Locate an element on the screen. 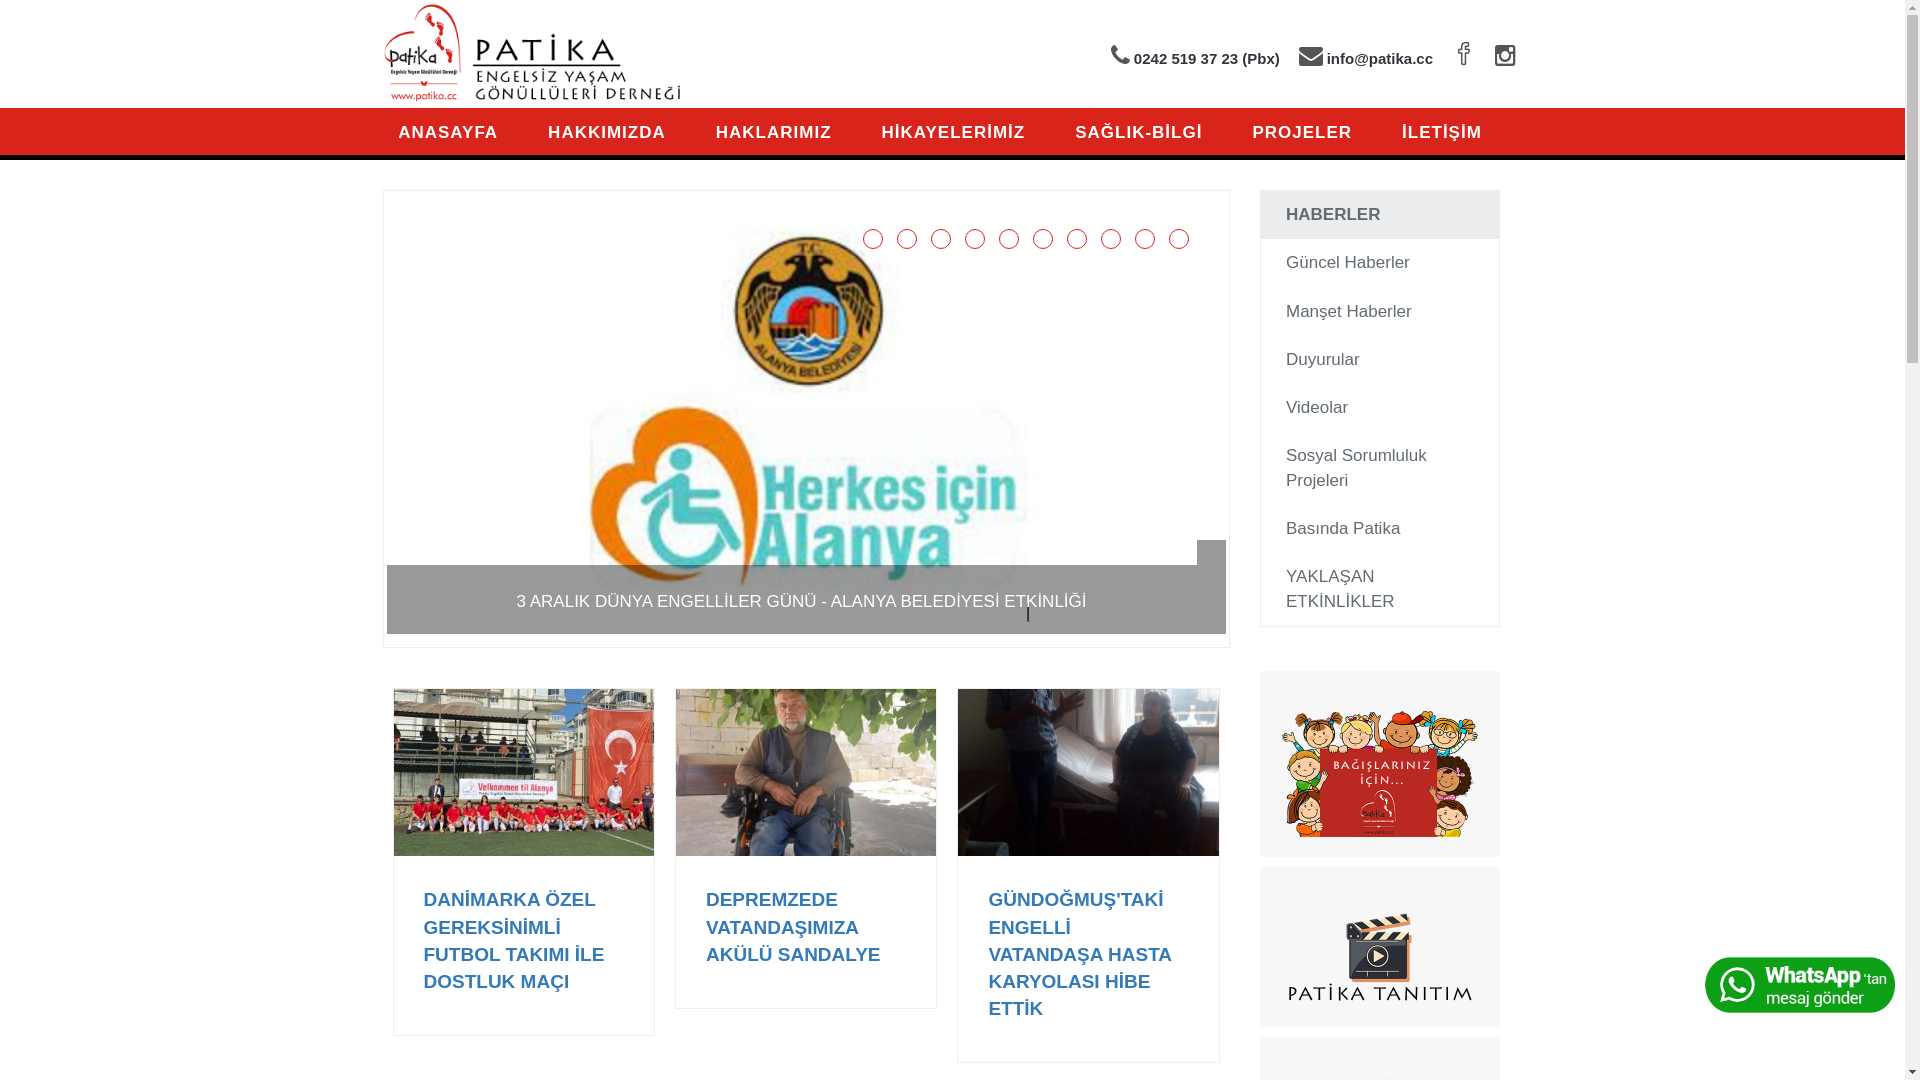 This screenshot has height=1080, width=1920. Sosyal Sorumluluk Projeleri is located at coordinates (1380, 468).